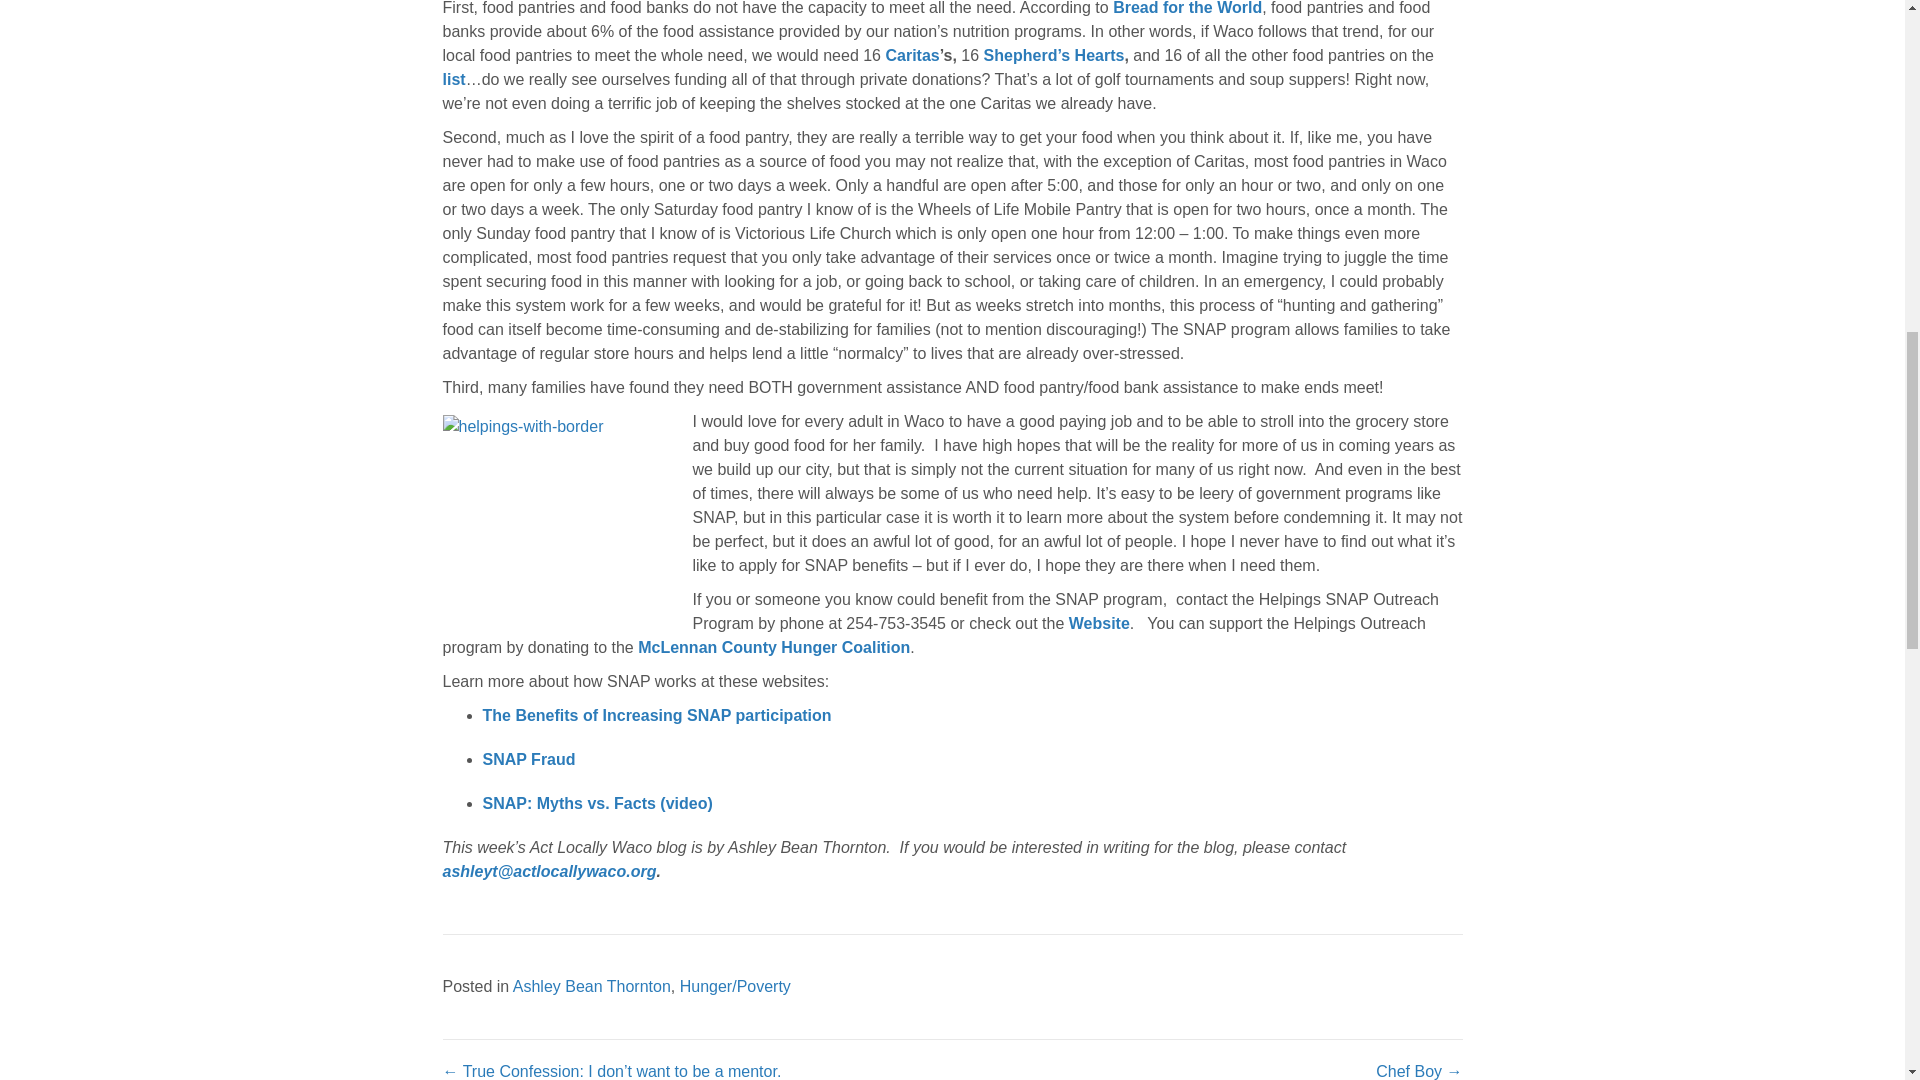 The width and height of the screenshot is (1920, 1080). I want to click on list, so click(452, 79).